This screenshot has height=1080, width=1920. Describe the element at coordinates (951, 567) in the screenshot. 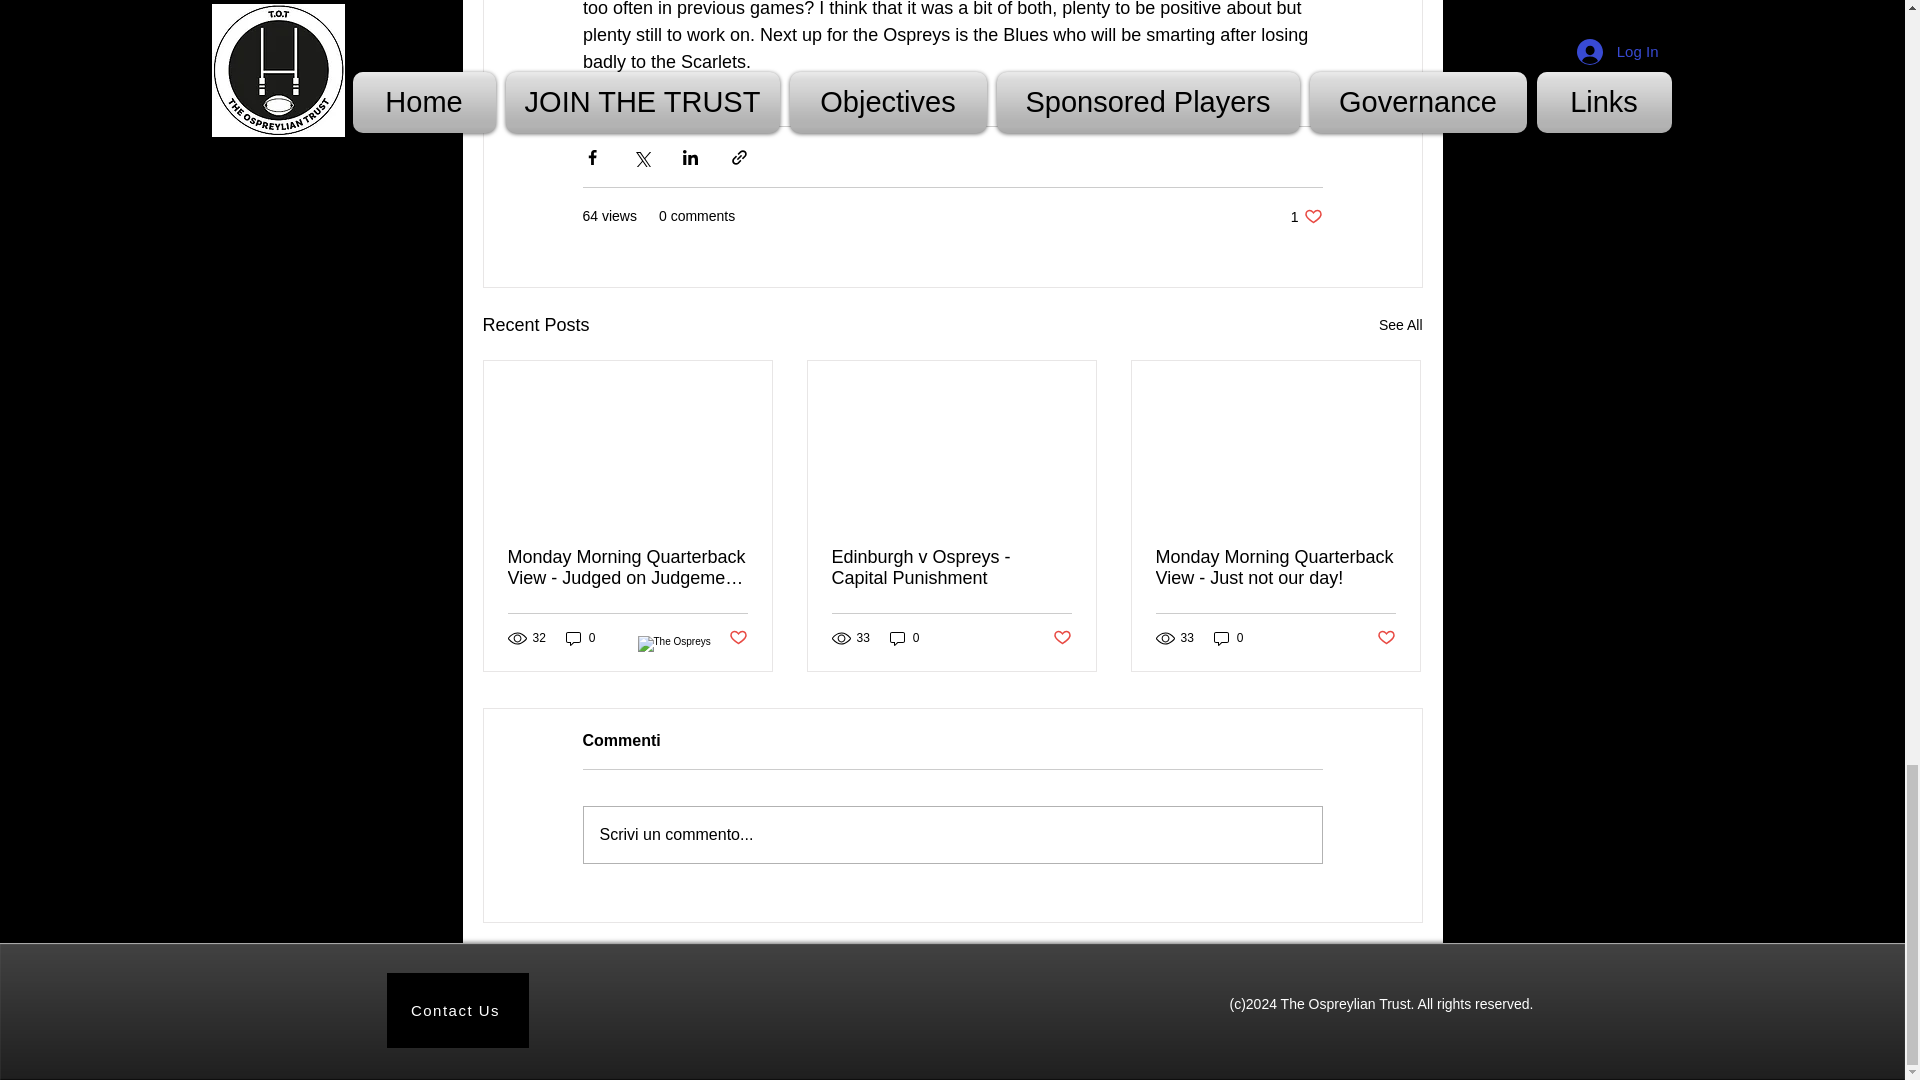

I see `christmas-signing-poster.jpg` at that location.